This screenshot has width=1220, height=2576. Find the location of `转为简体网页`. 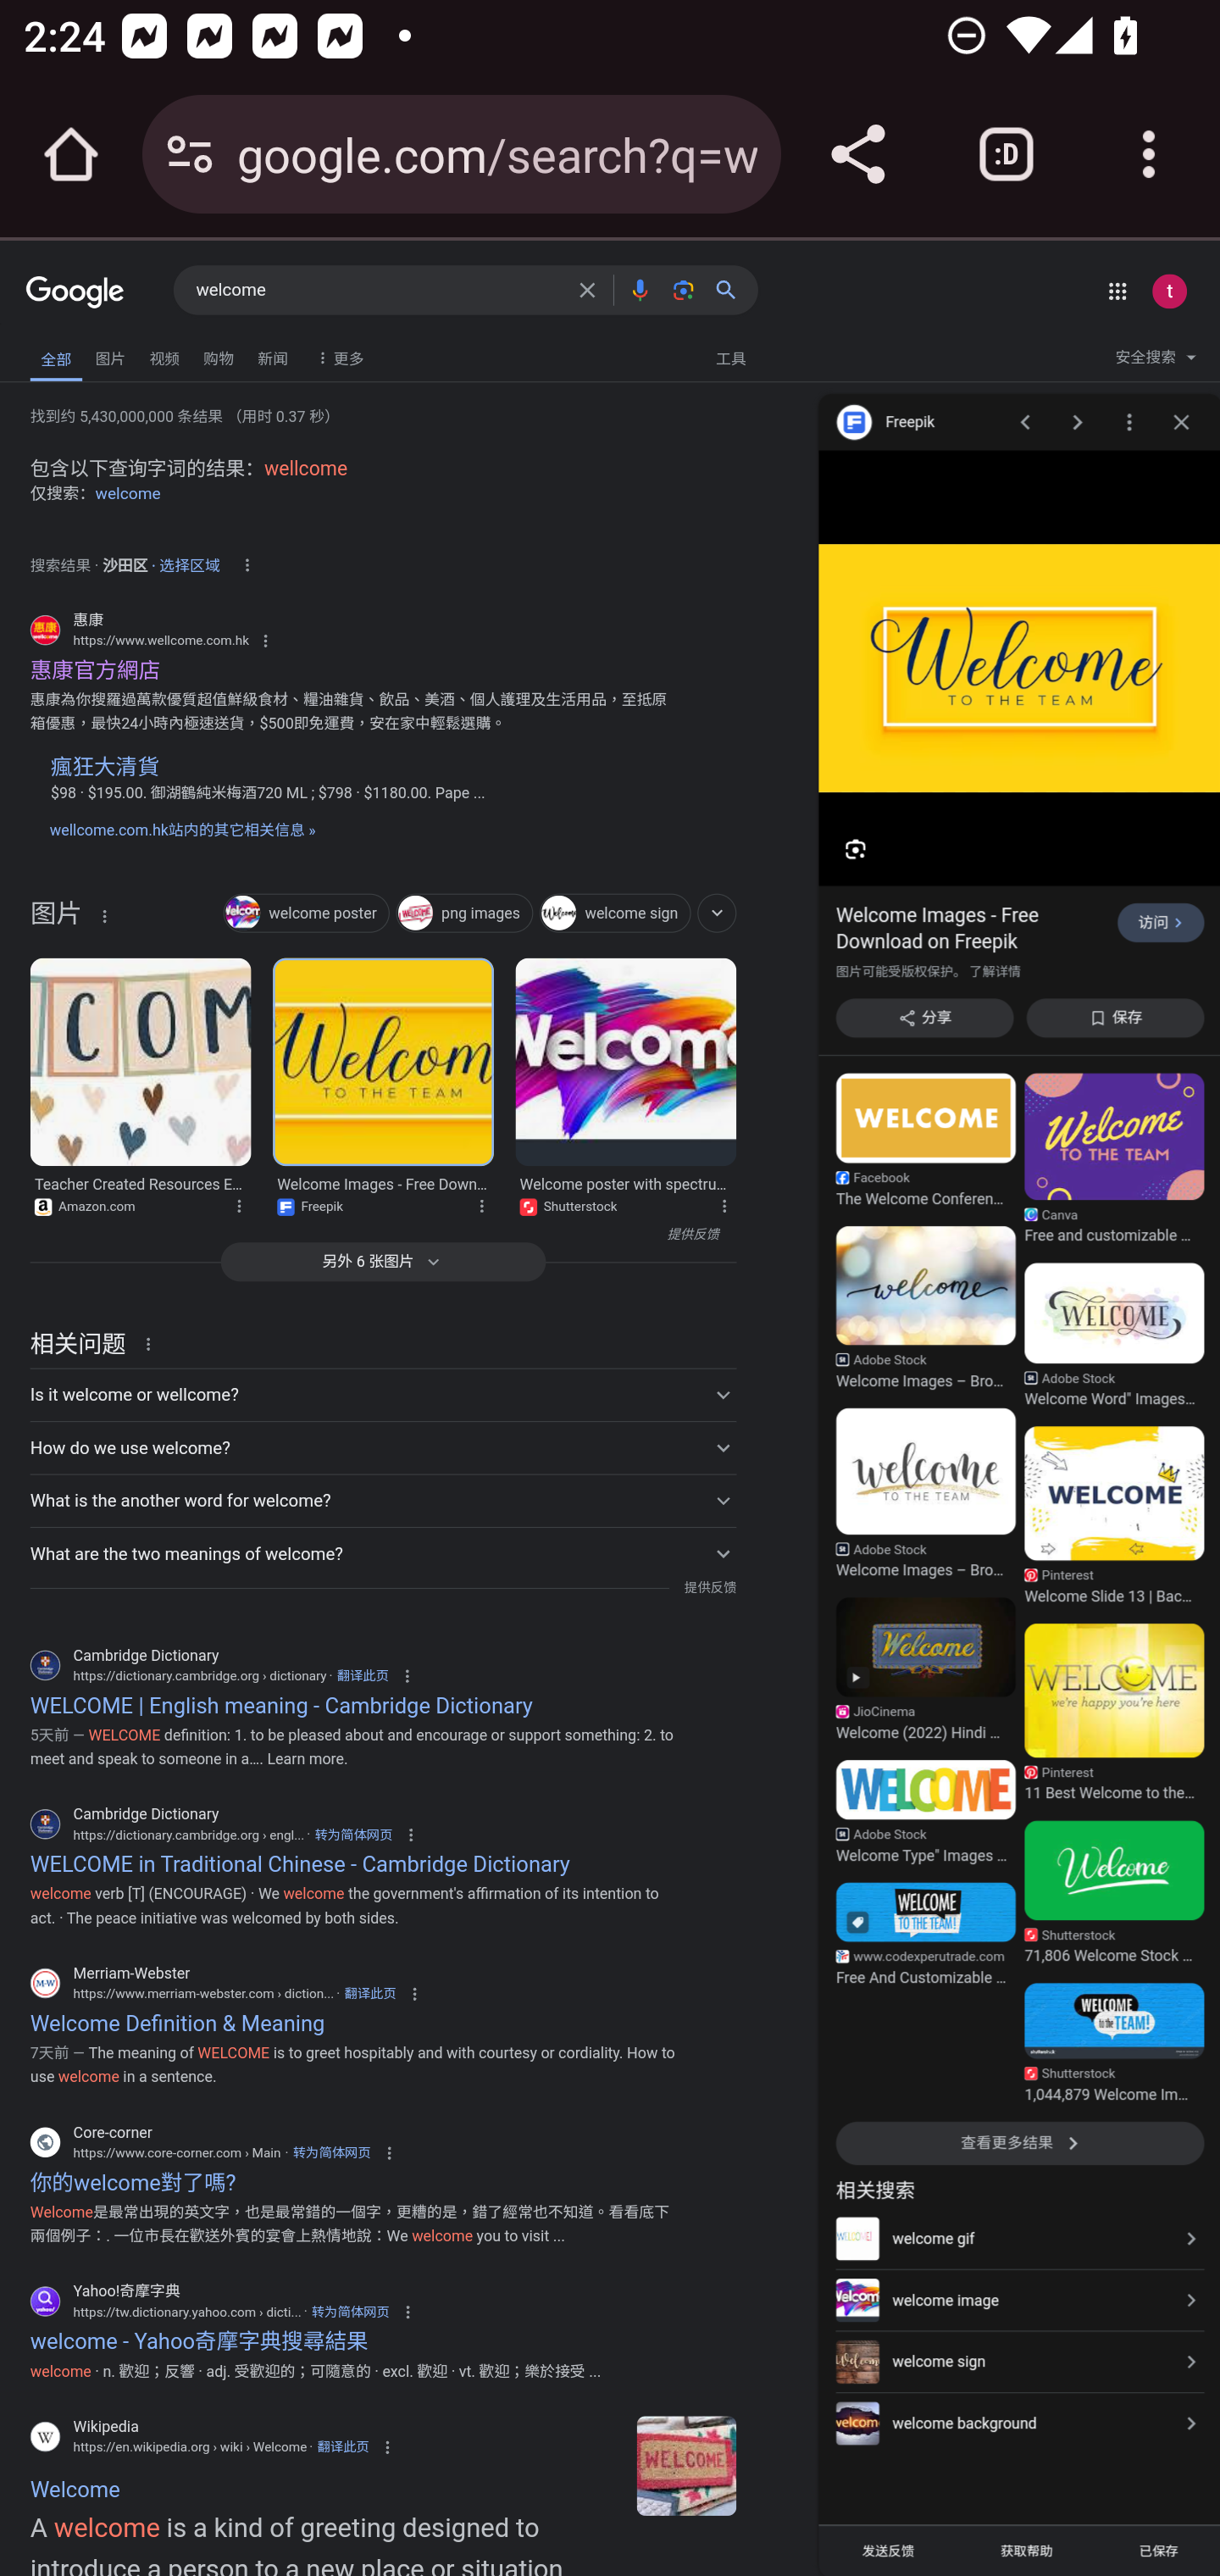

转为简体网页 is located at coordinates (349, 2310).